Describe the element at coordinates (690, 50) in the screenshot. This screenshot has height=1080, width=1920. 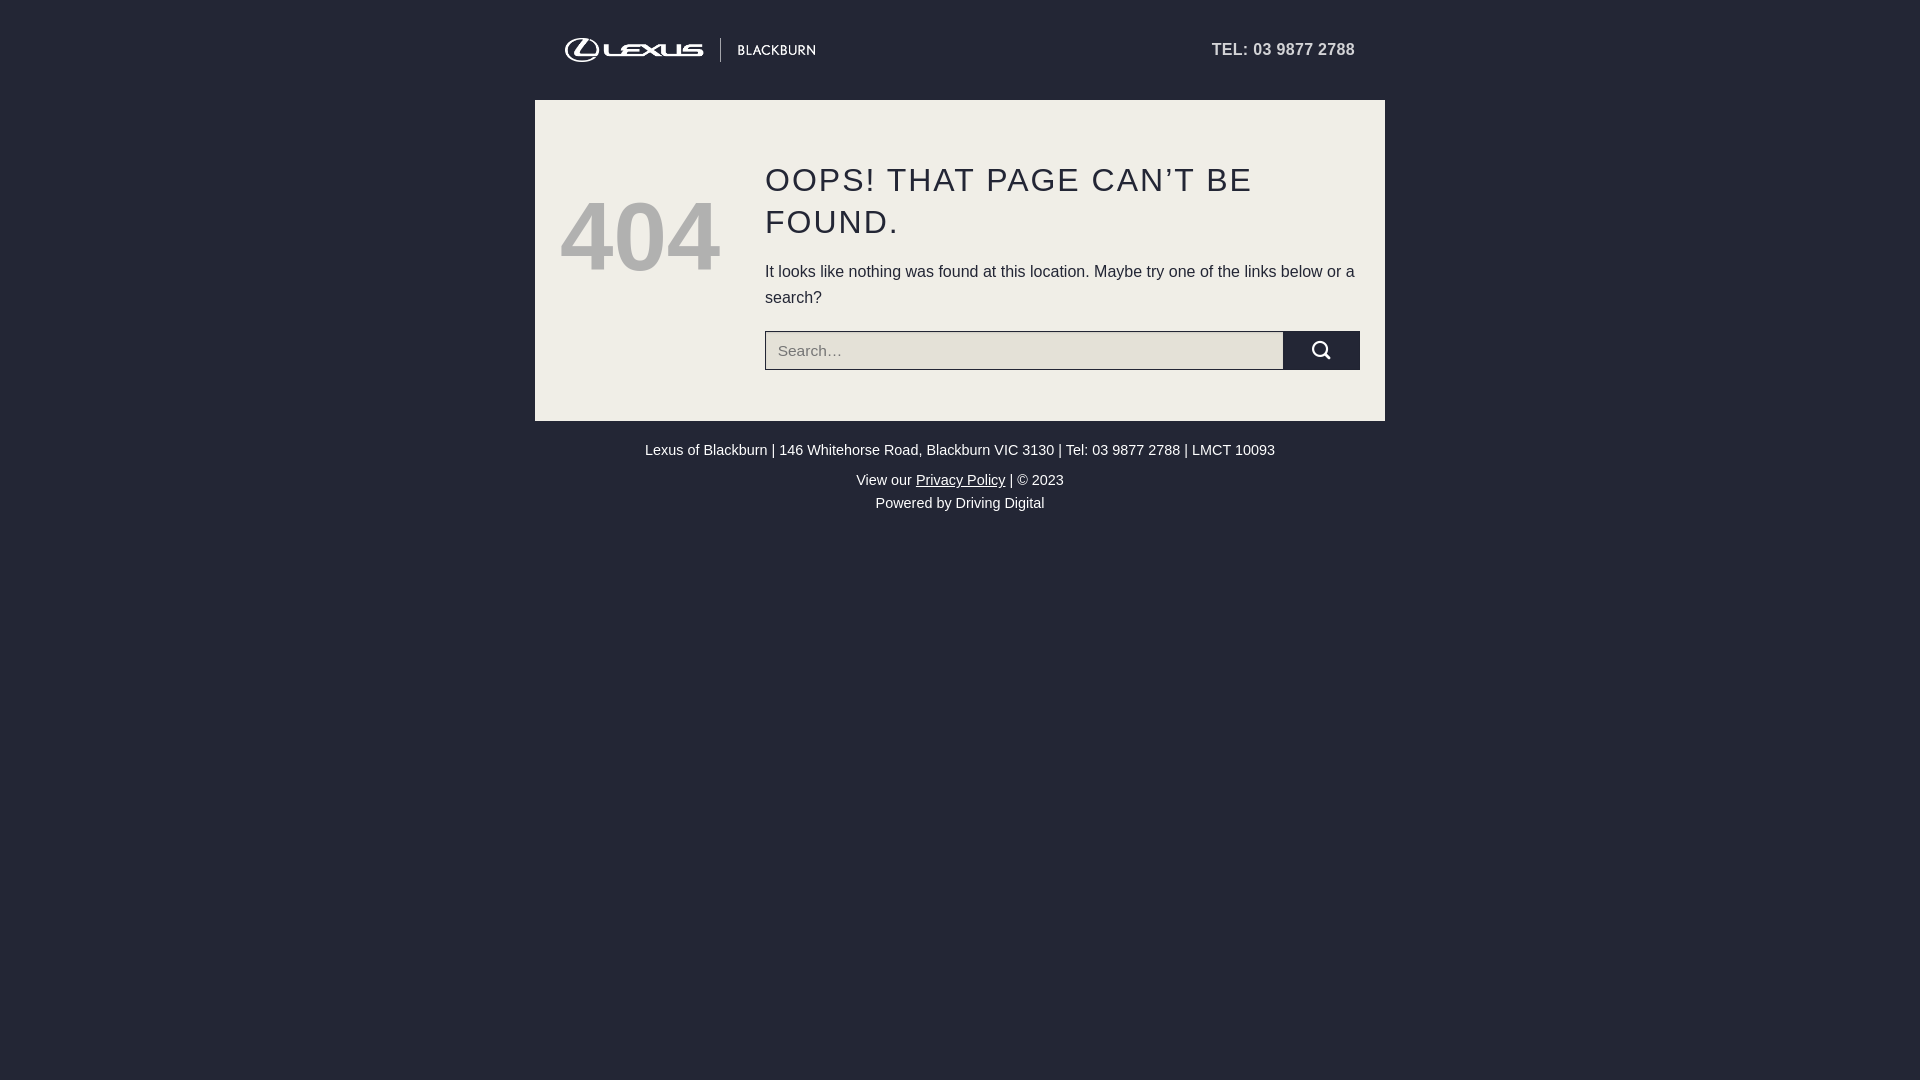
I see `Lexus of Blackburn` at that location.